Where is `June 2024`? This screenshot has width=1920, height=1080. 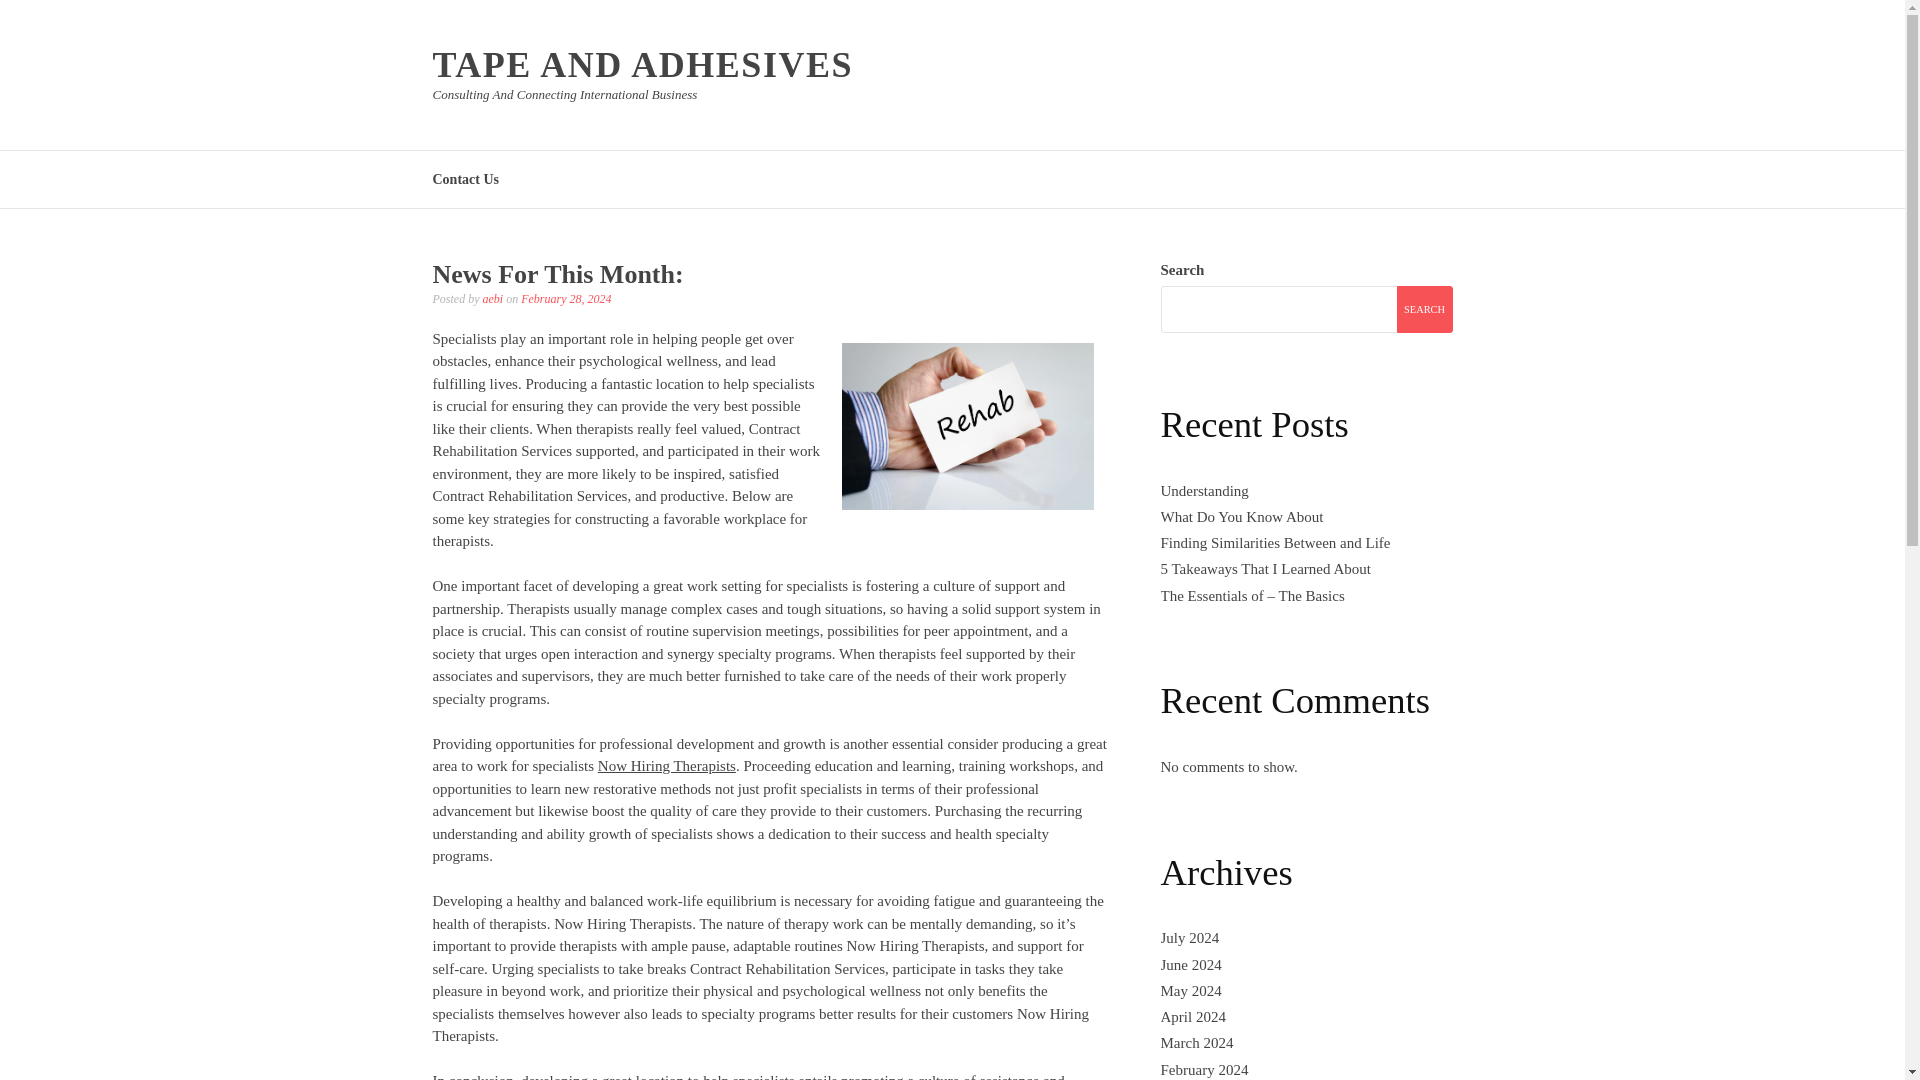 June 2024 is located at coordinates (1190, 964).